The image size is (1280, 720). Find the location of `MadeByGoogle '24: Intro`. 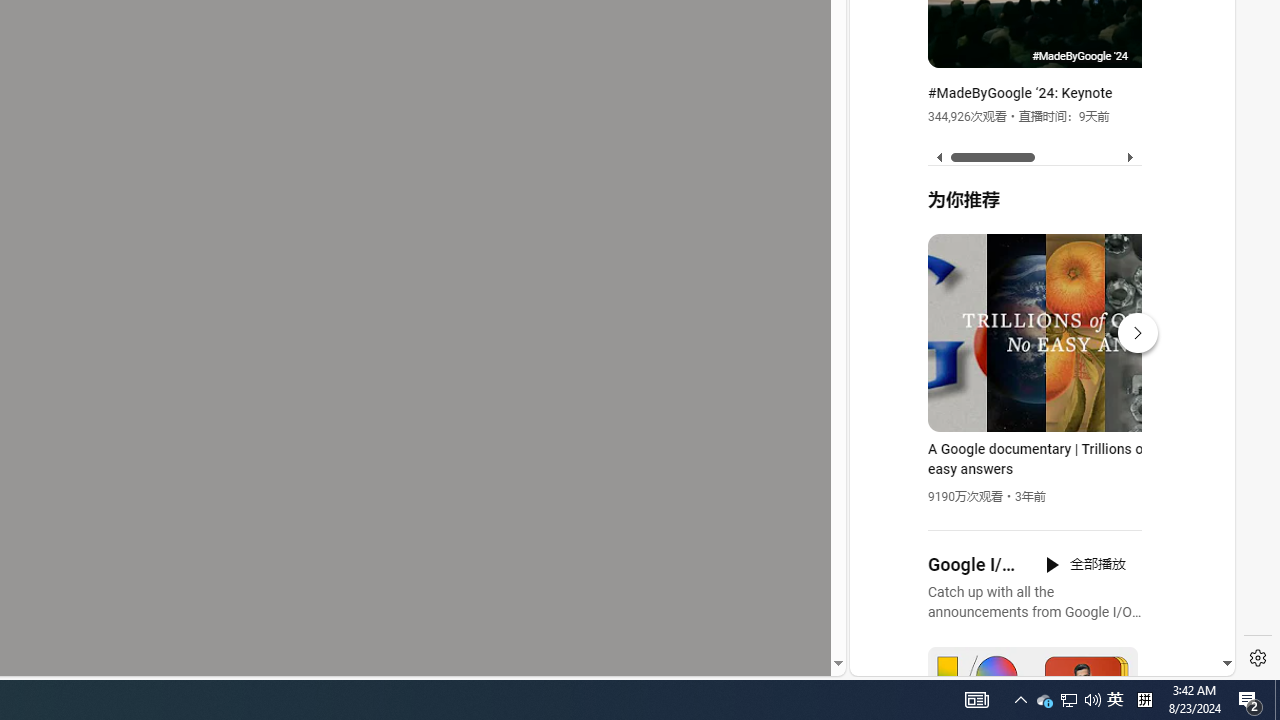

MadeByGoogle '24: Intro is located at coordinates (1166, 49).